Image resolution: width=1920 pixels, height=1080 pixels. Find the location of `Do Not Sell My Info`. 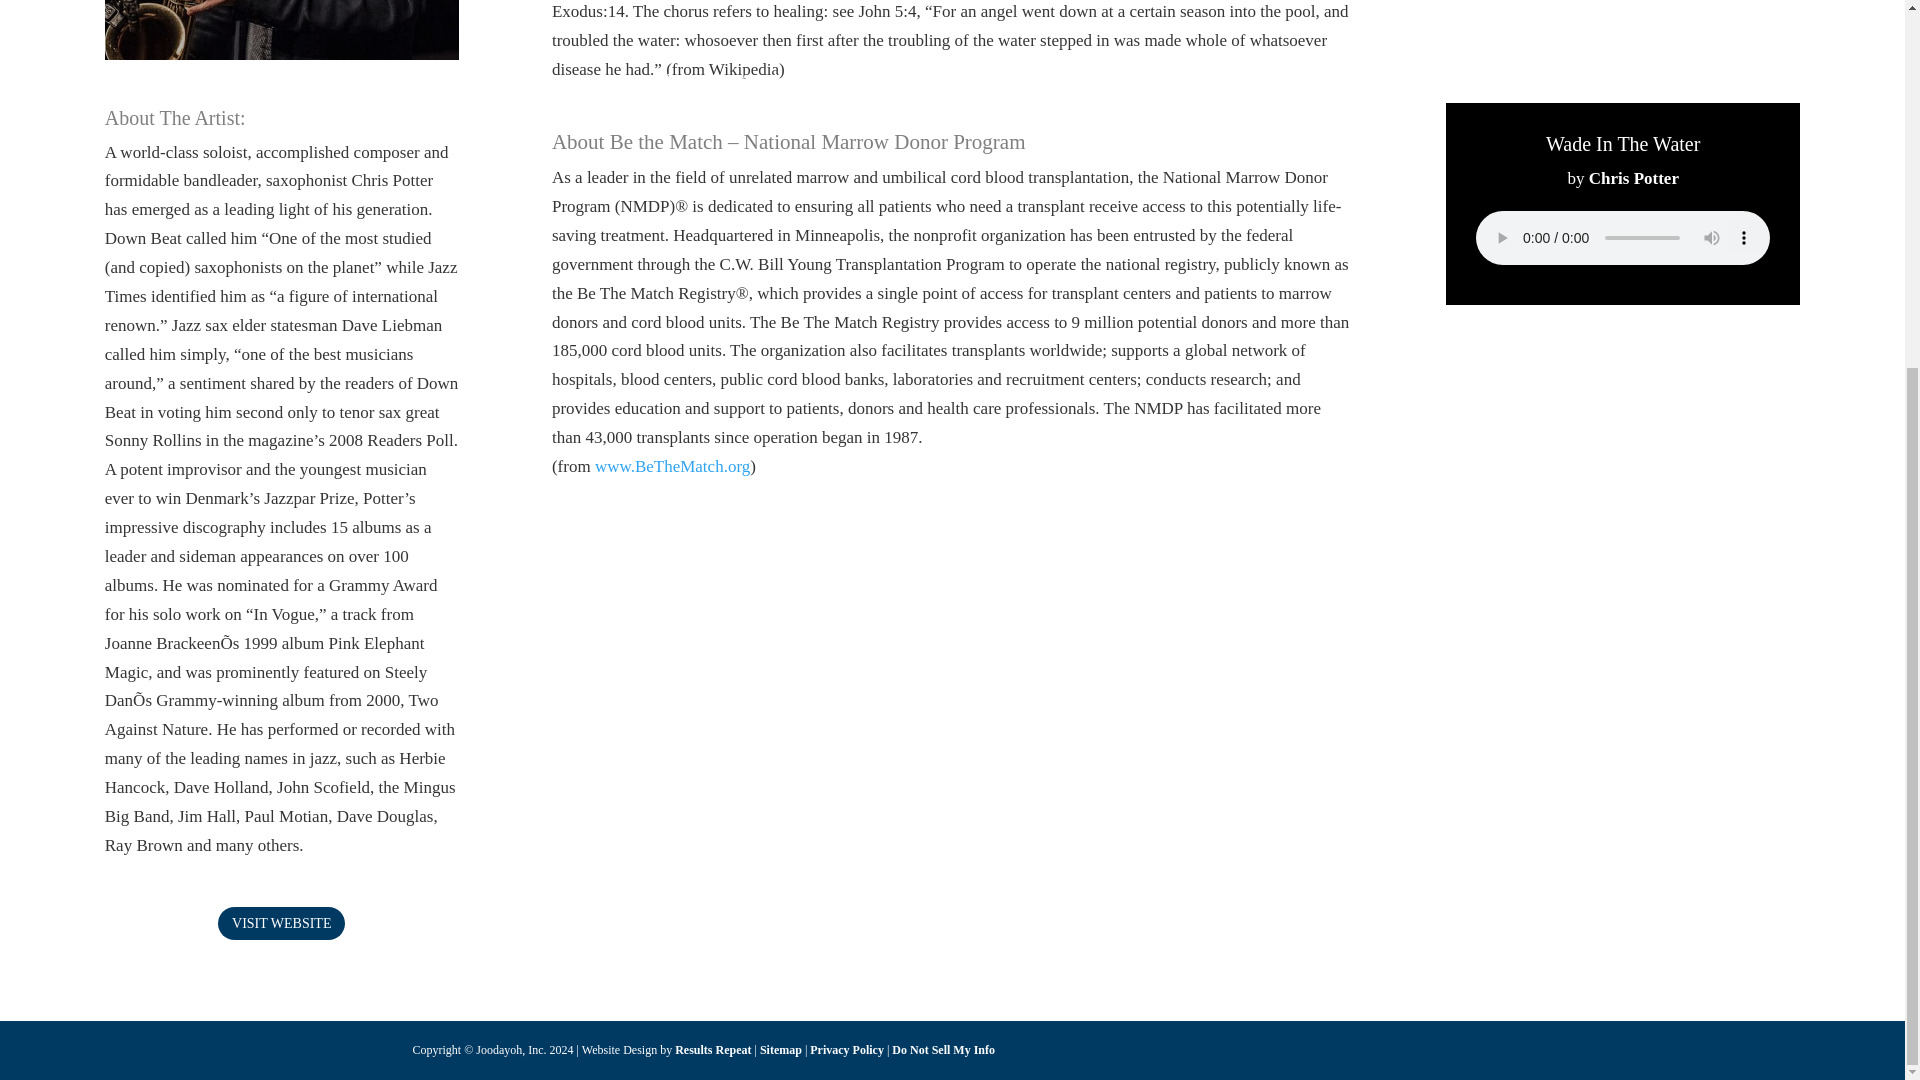

Do Not Sell My Info is located at coordinates (943, 1050).